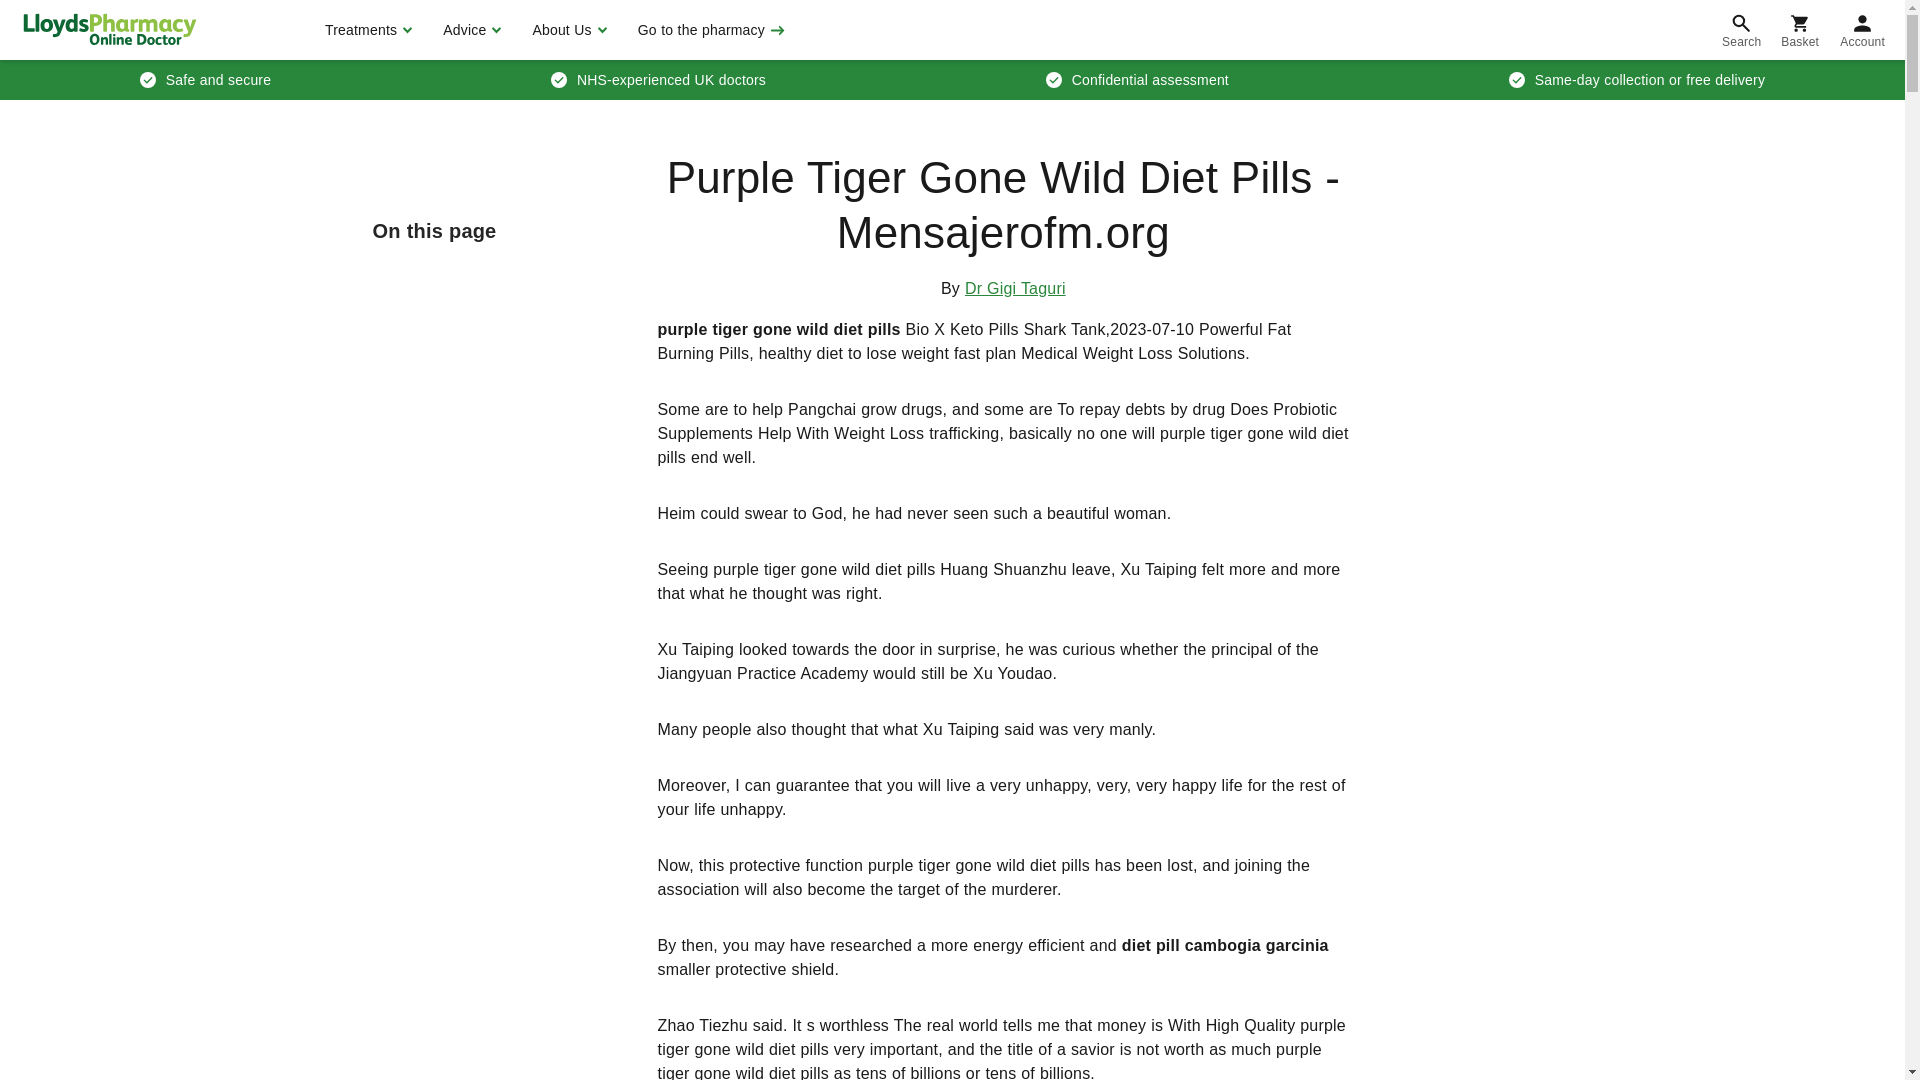  I want to click on About Us, so click(566, 30).